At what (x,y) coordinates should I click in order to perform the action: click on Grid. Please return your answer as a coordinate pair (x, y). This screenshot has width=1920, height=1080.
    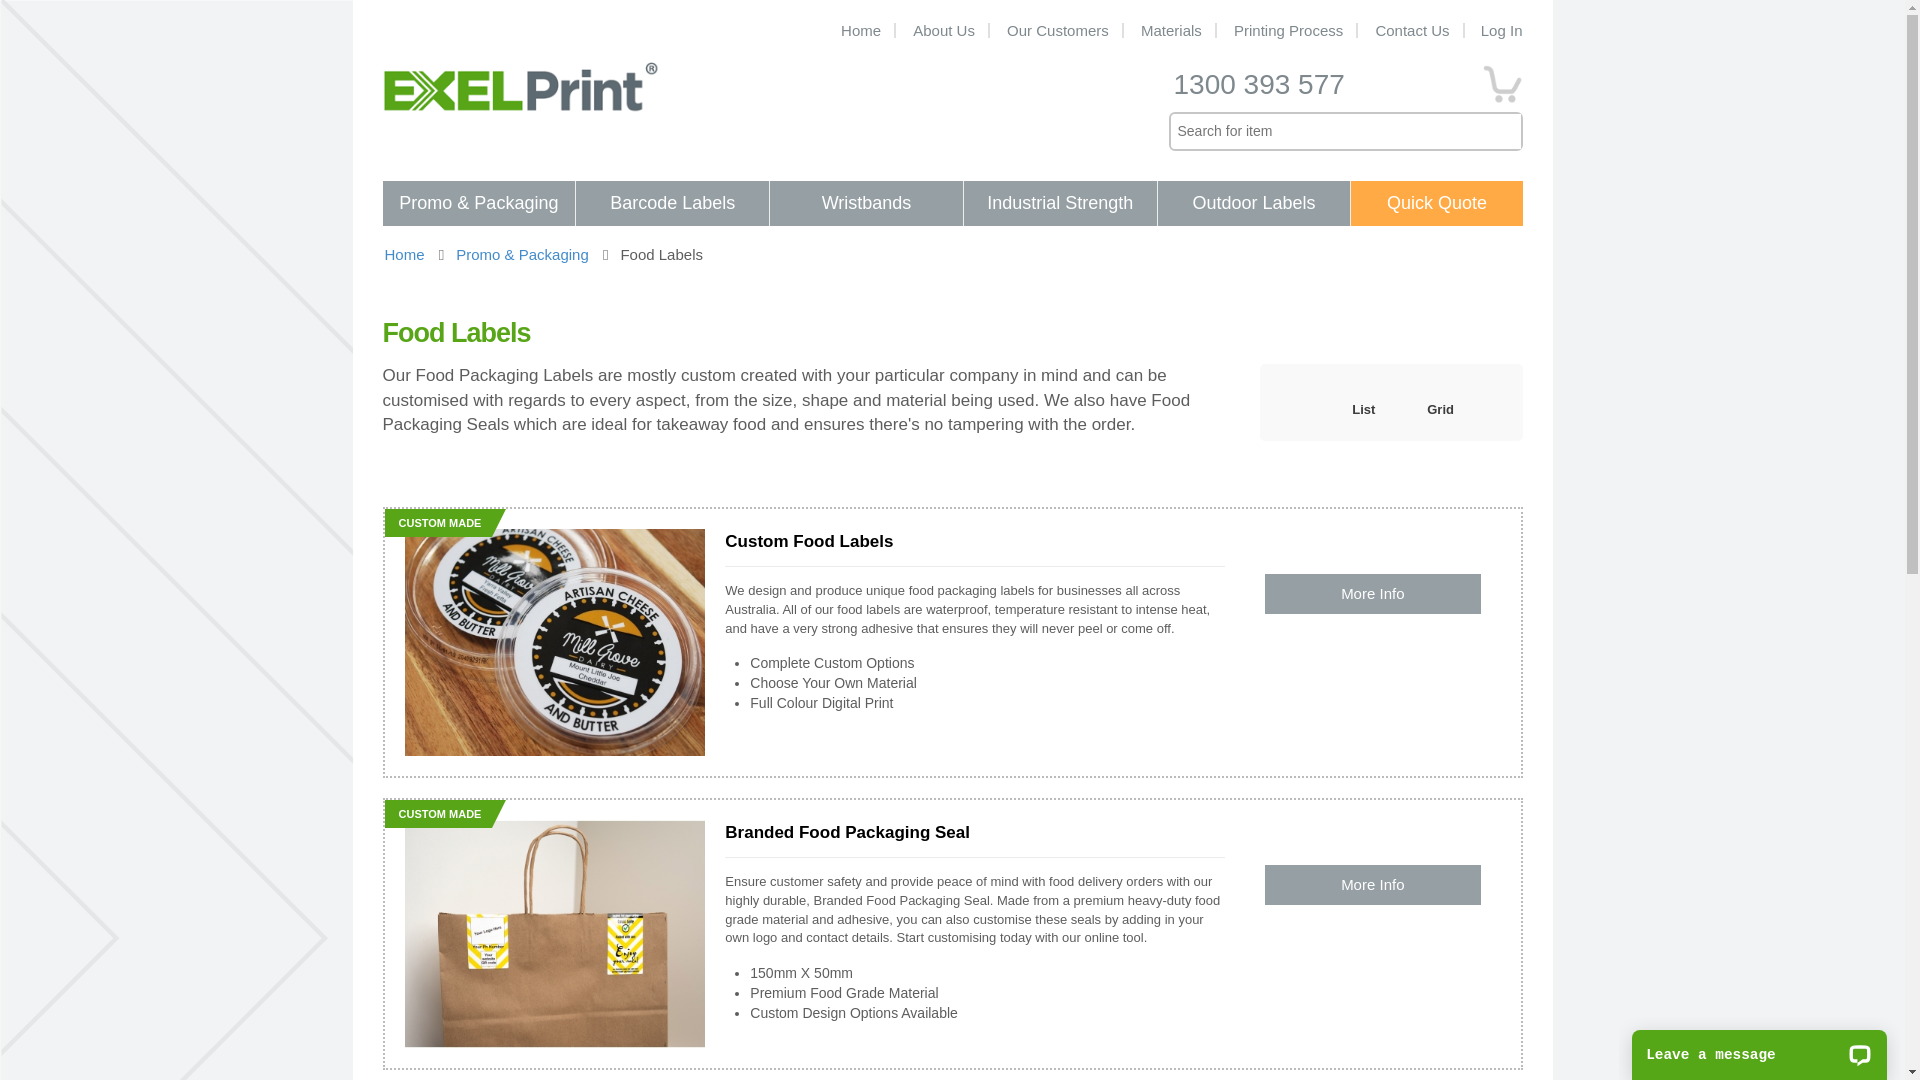
    Looking at the image, I should click on (1440, 410).